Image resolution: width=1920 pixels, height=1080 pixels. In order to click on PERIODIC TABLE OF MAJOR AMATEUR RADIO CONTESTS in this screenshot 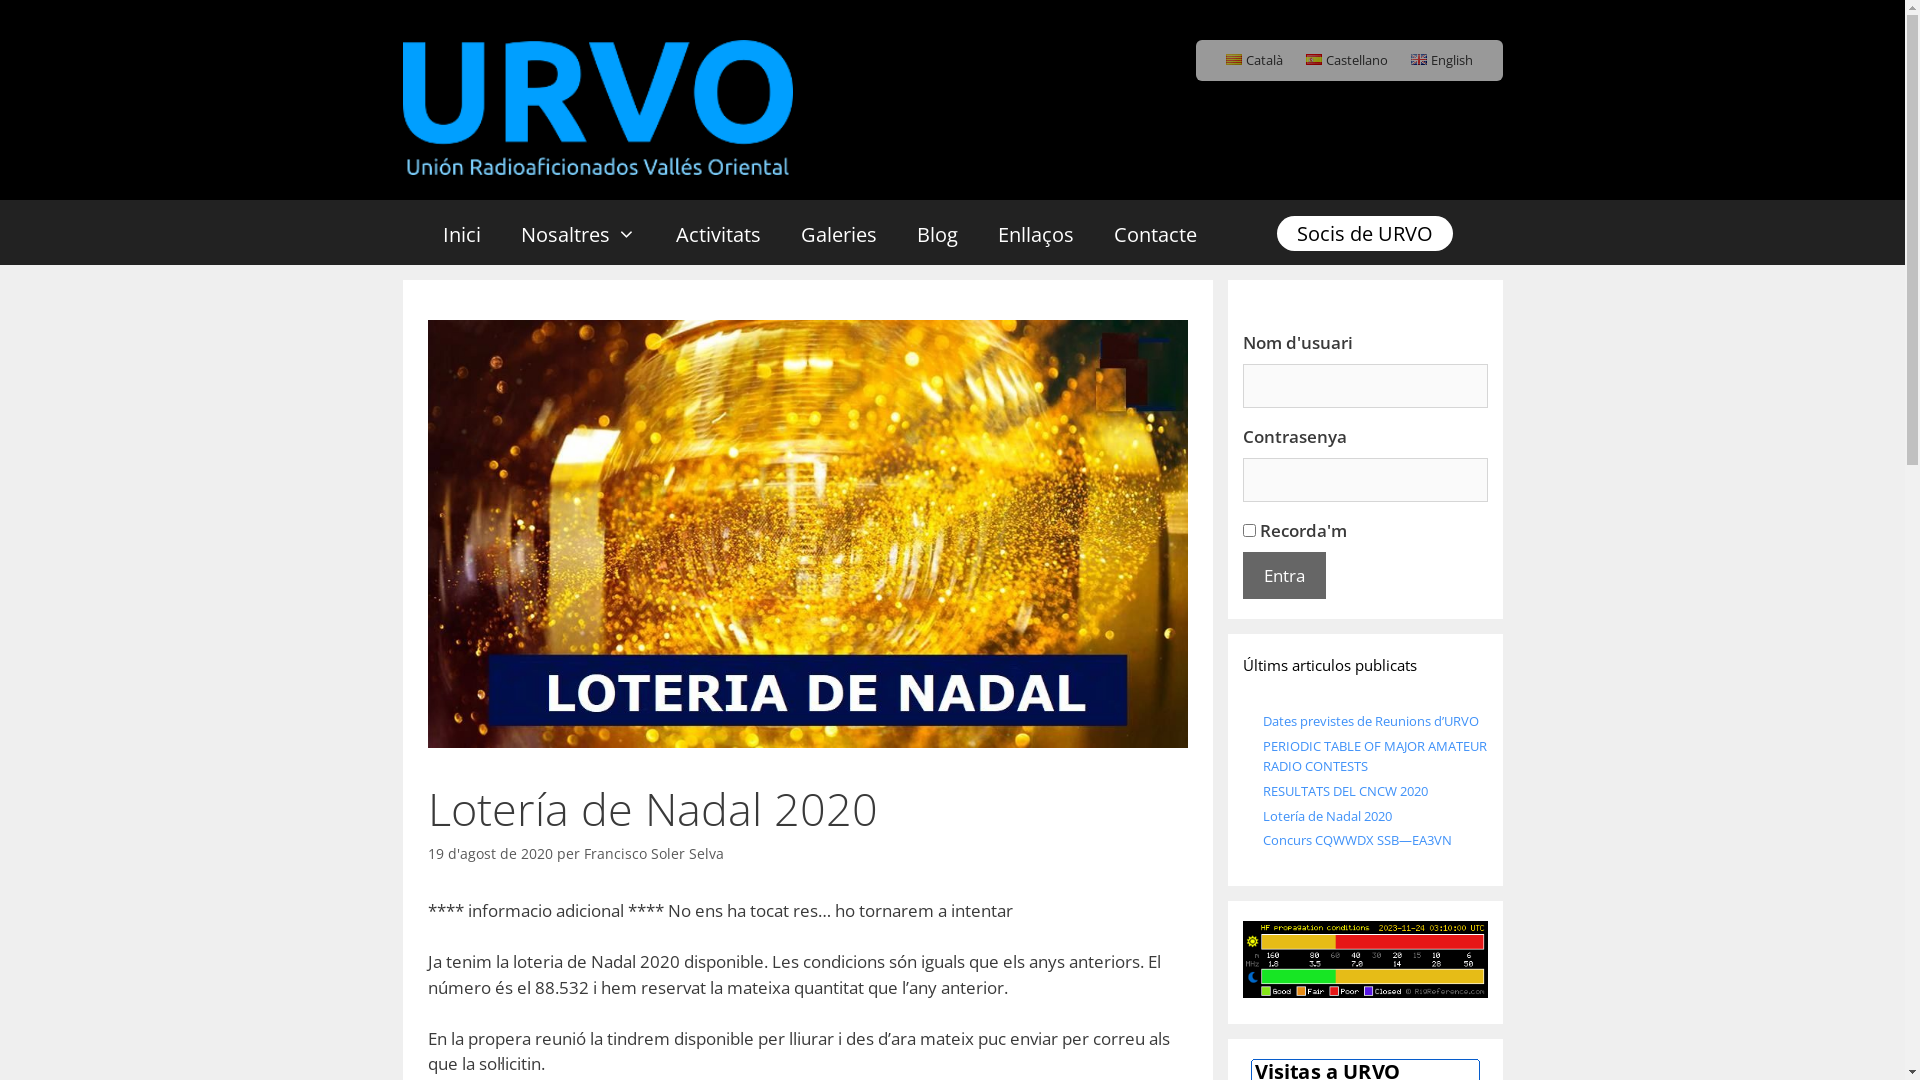, I will do `click(1374, 756)`.